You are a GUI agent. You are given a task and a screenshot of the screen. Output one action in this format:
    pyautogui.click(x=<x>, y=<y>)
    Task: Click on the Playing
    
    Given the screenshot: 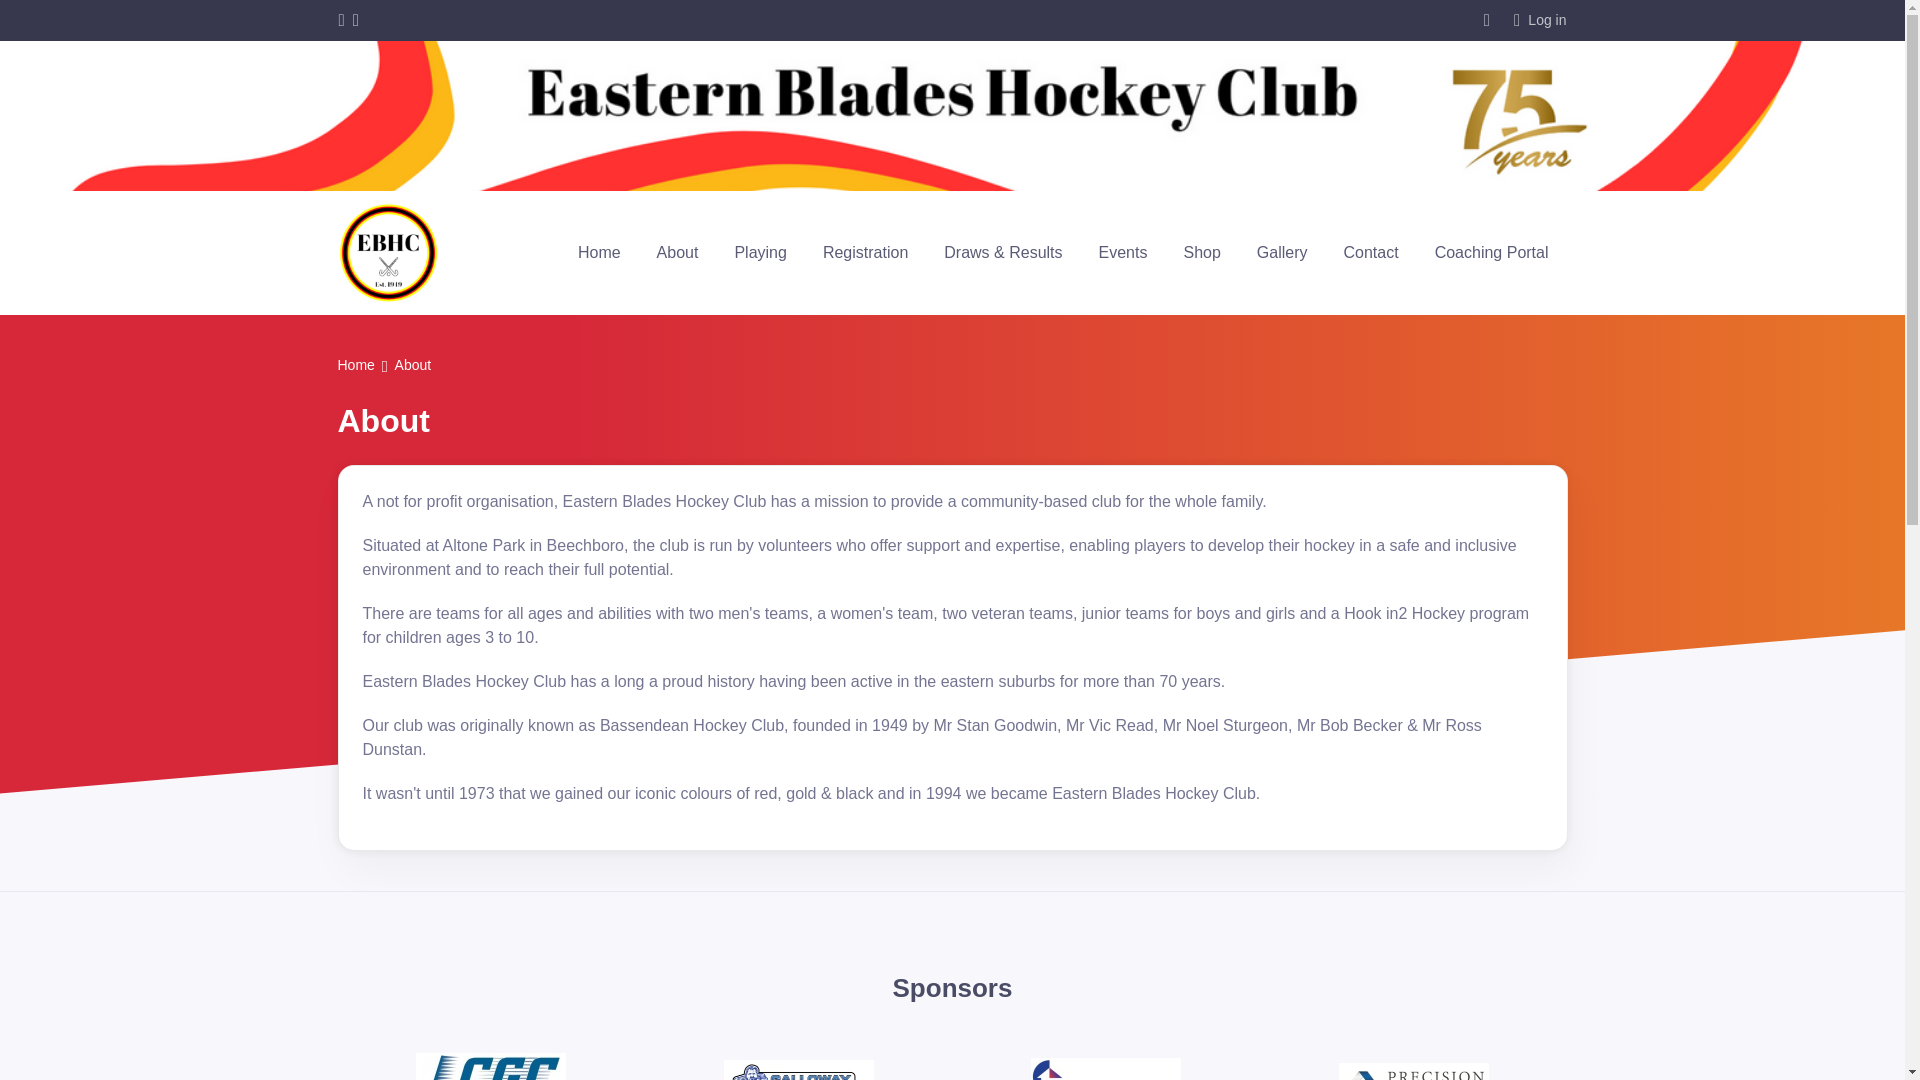 What is the action you would take?
    pyautogui.click(x=760, y=252)
    